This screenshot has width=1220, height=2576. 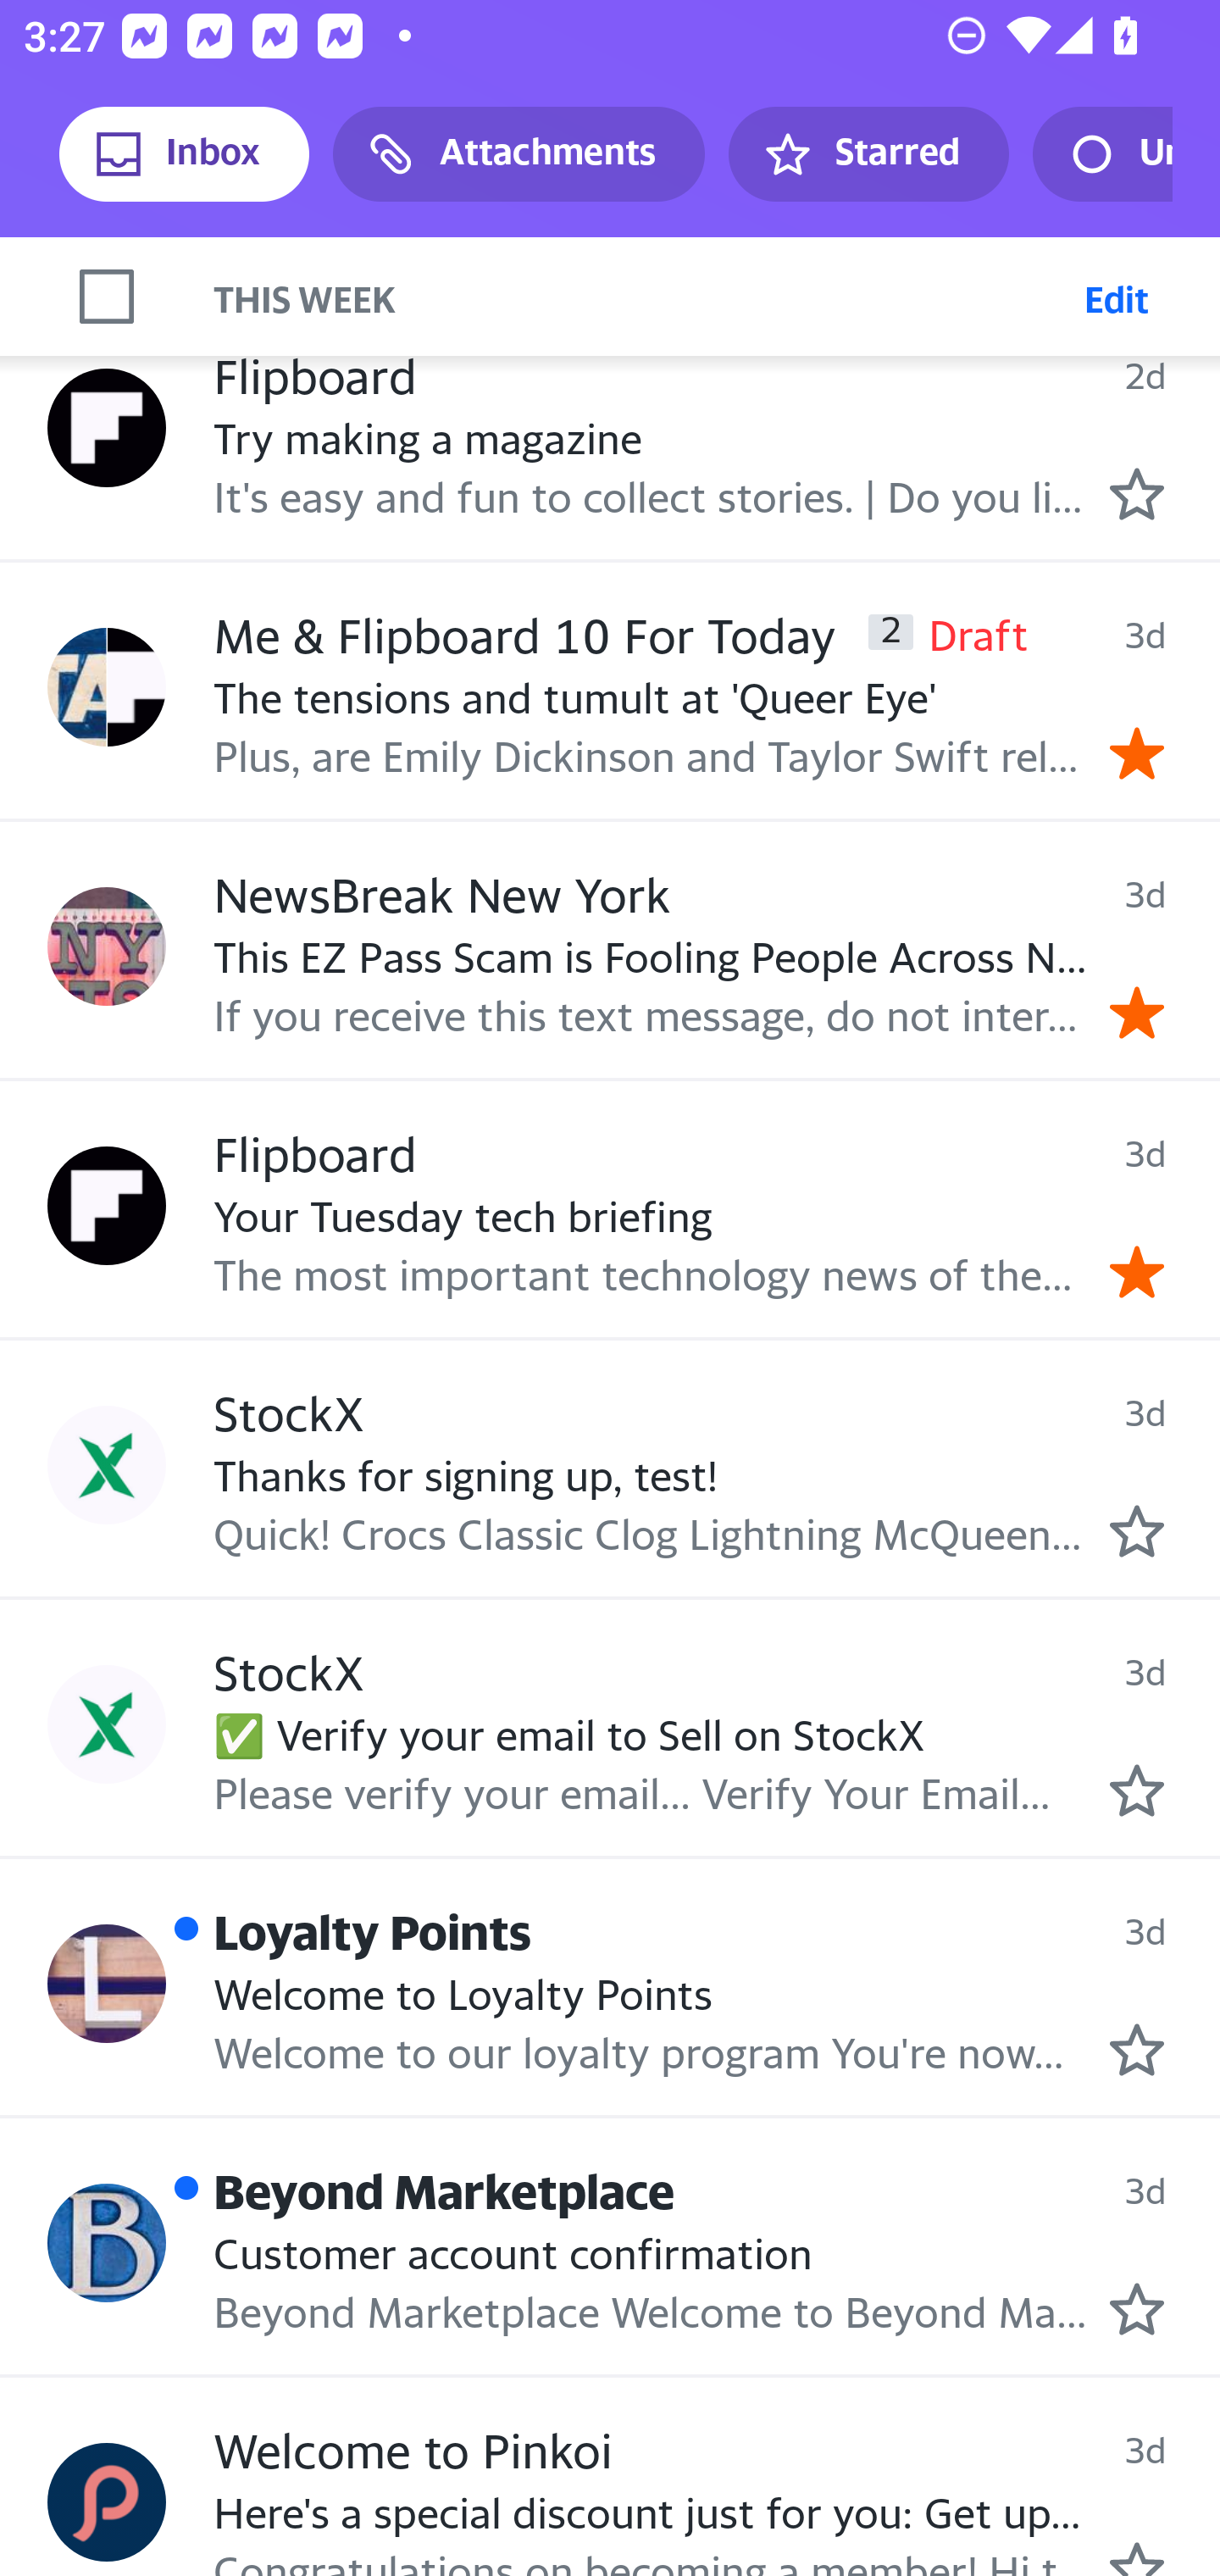 What do you see at coordinates (107, 945) in the screenshot?
I see `Profile
NewsBreak New York` at bounding box center [107, 945].